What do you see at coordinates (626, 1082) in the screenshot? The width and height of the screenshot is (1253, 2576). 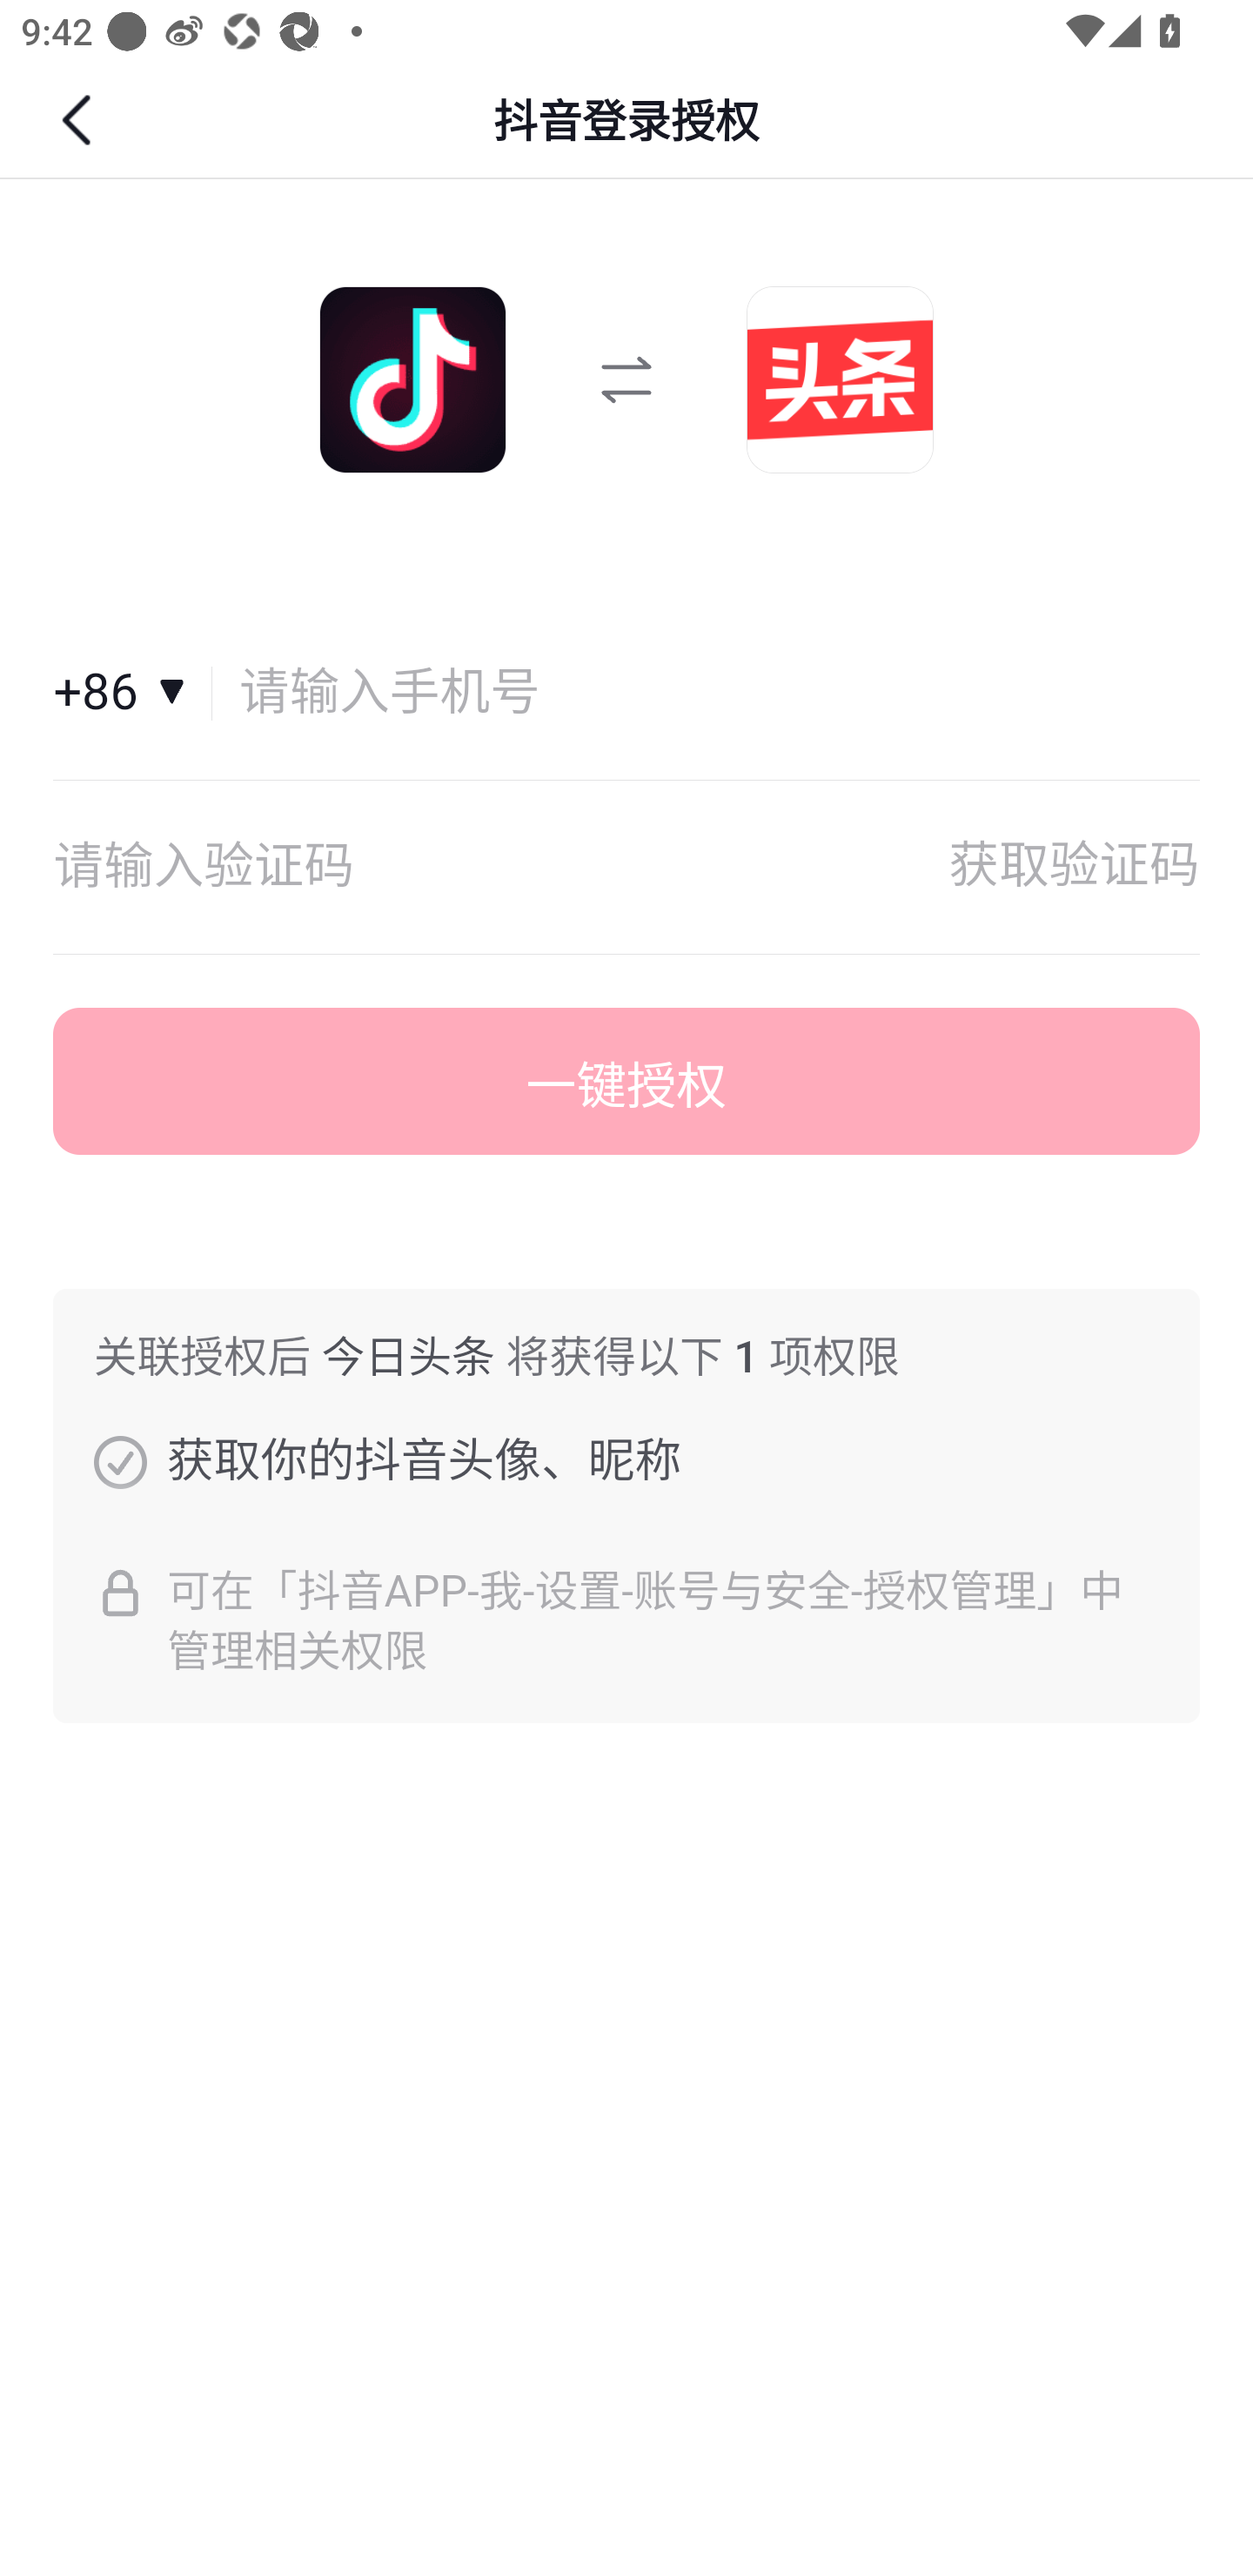 I see `一键授权` at bounding box center [626, 1082].